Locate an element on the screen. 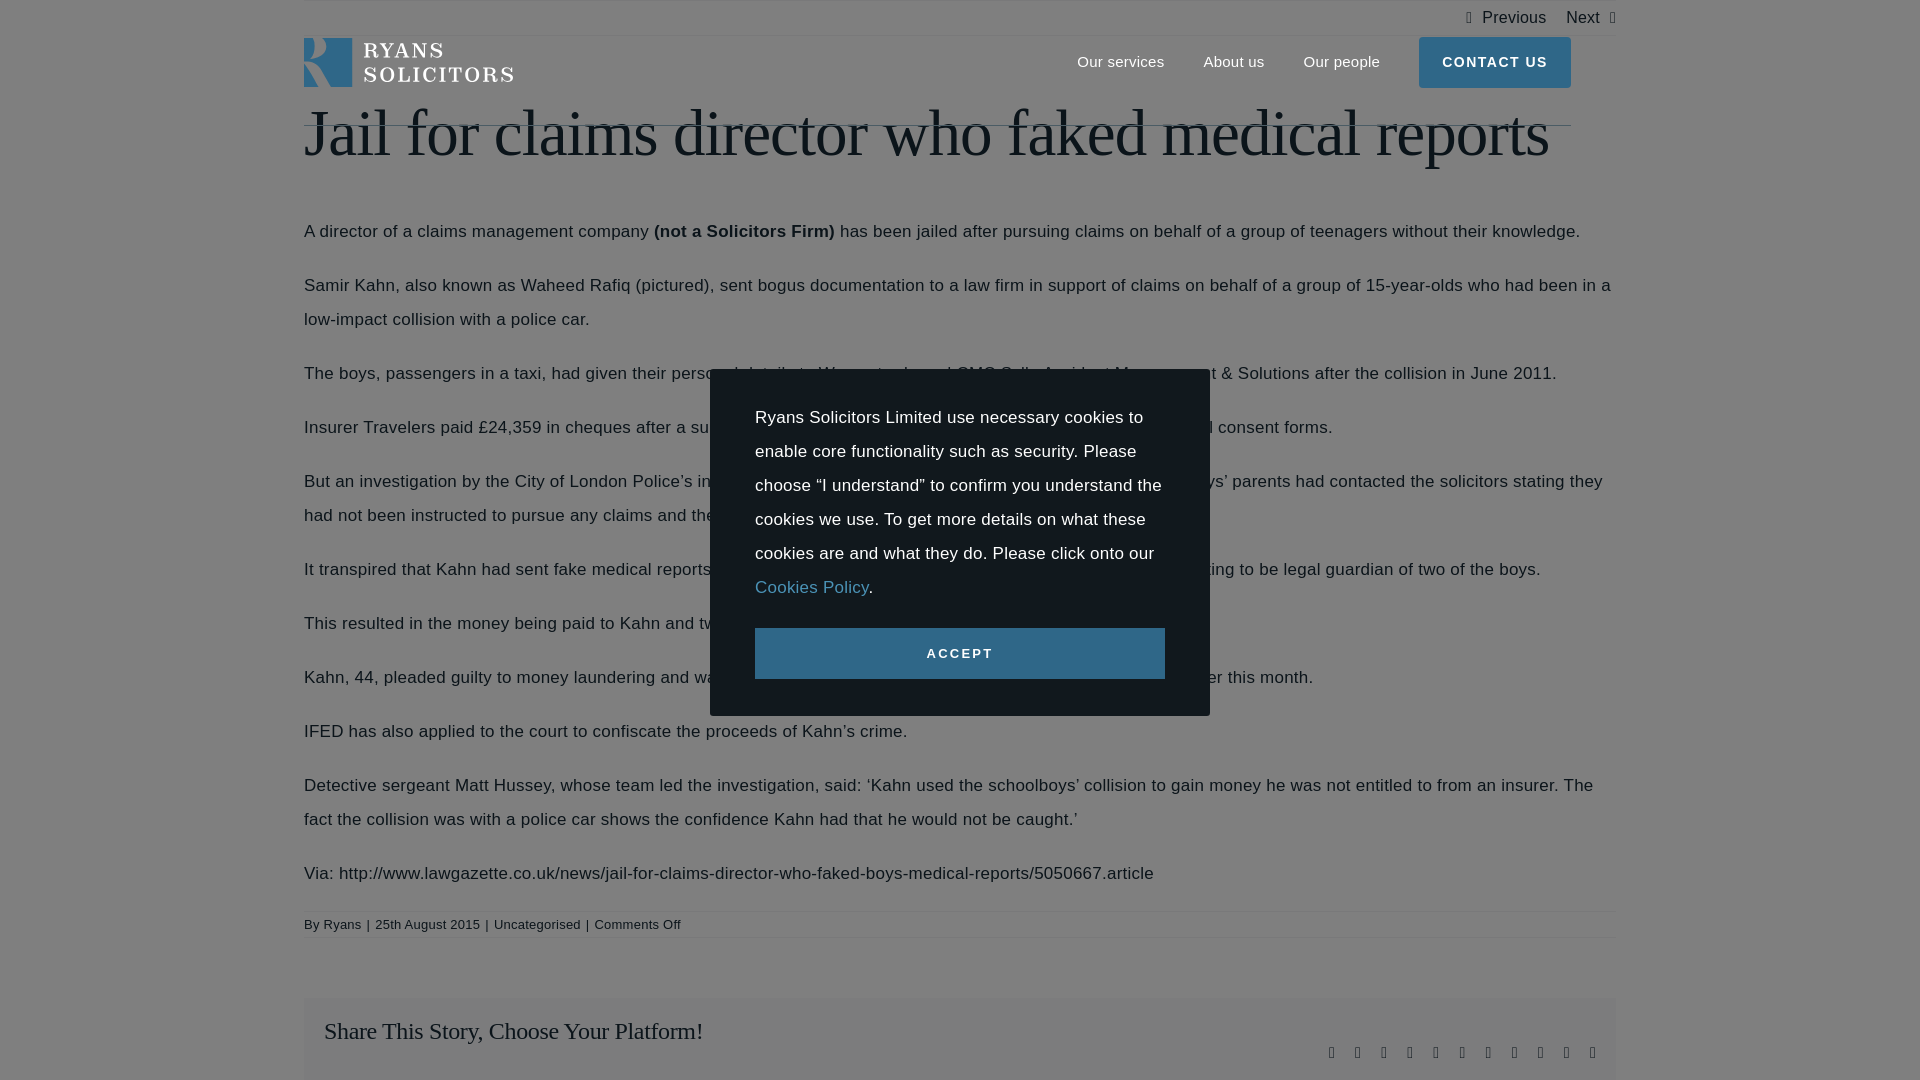  Our services is located at coordinates (1140, 62).